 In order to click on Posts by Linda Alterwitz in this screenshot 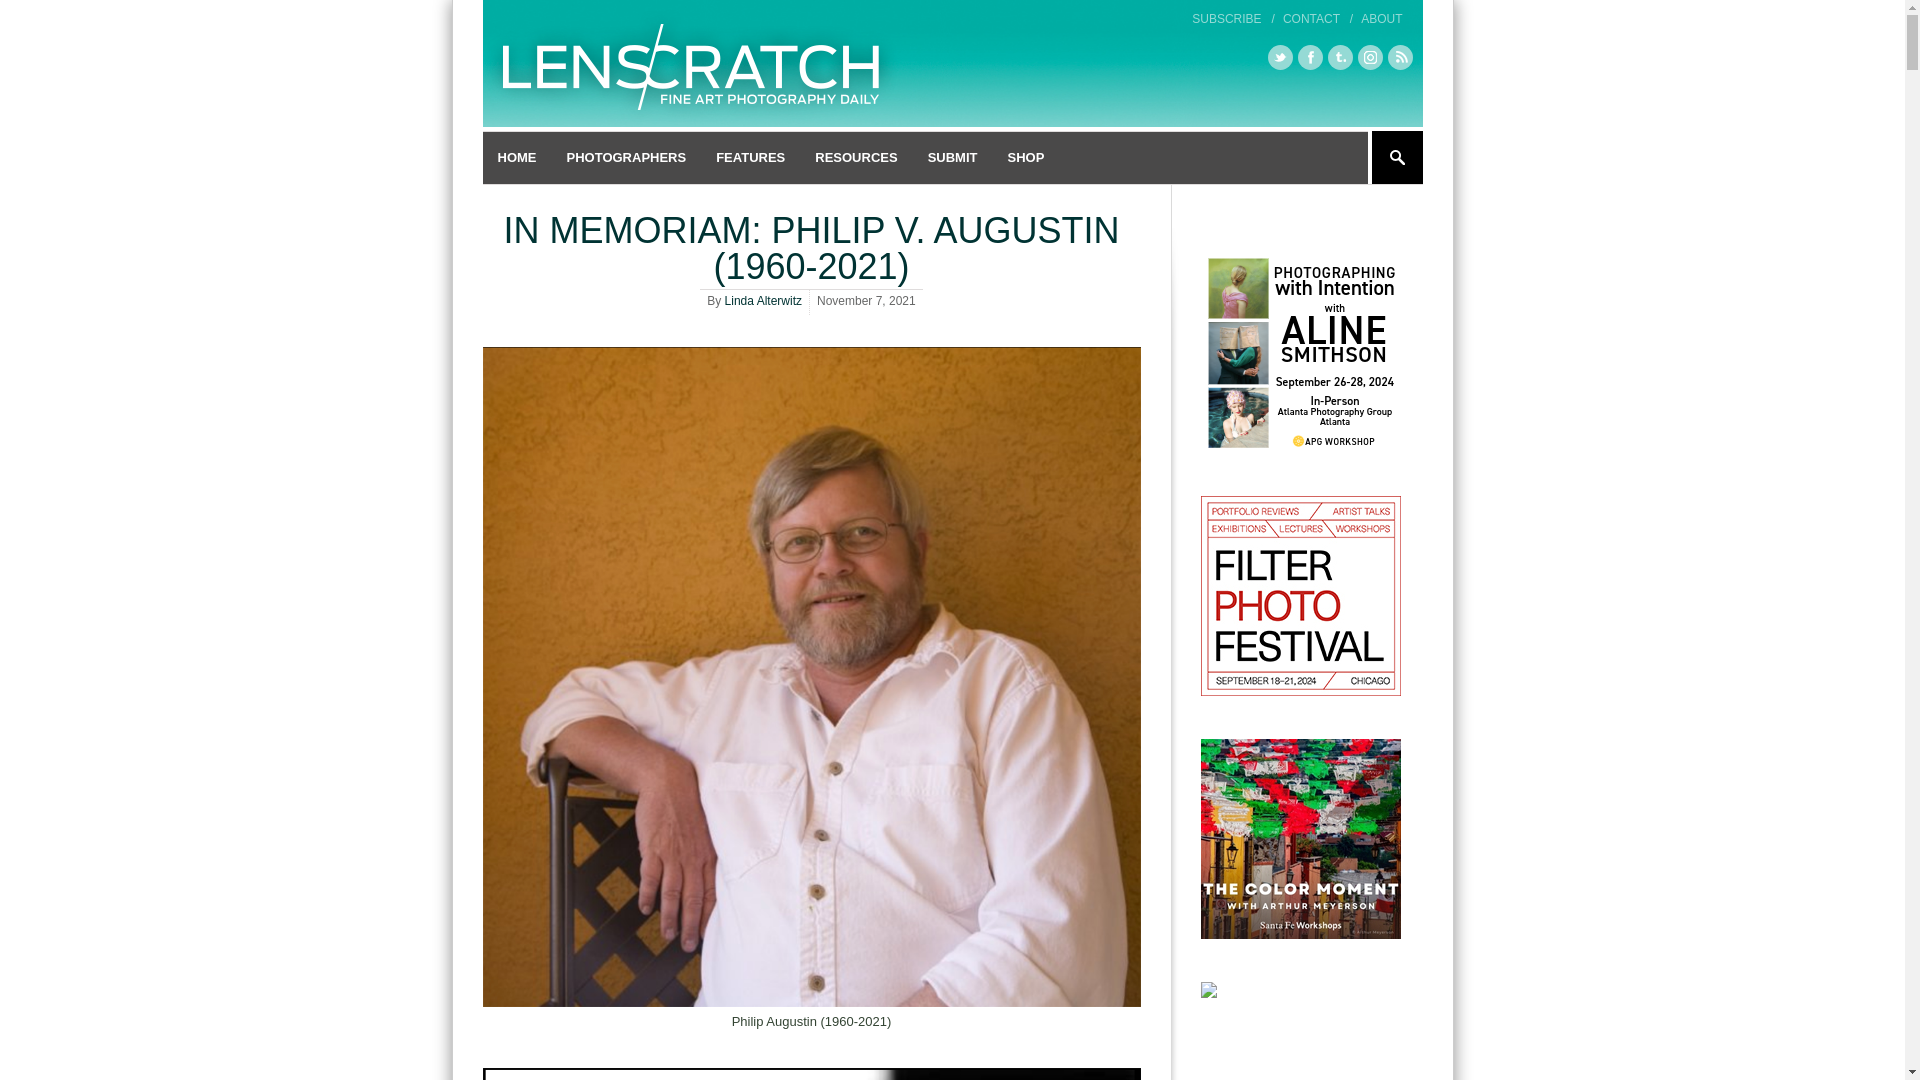, I will do `click(764, 300)`.